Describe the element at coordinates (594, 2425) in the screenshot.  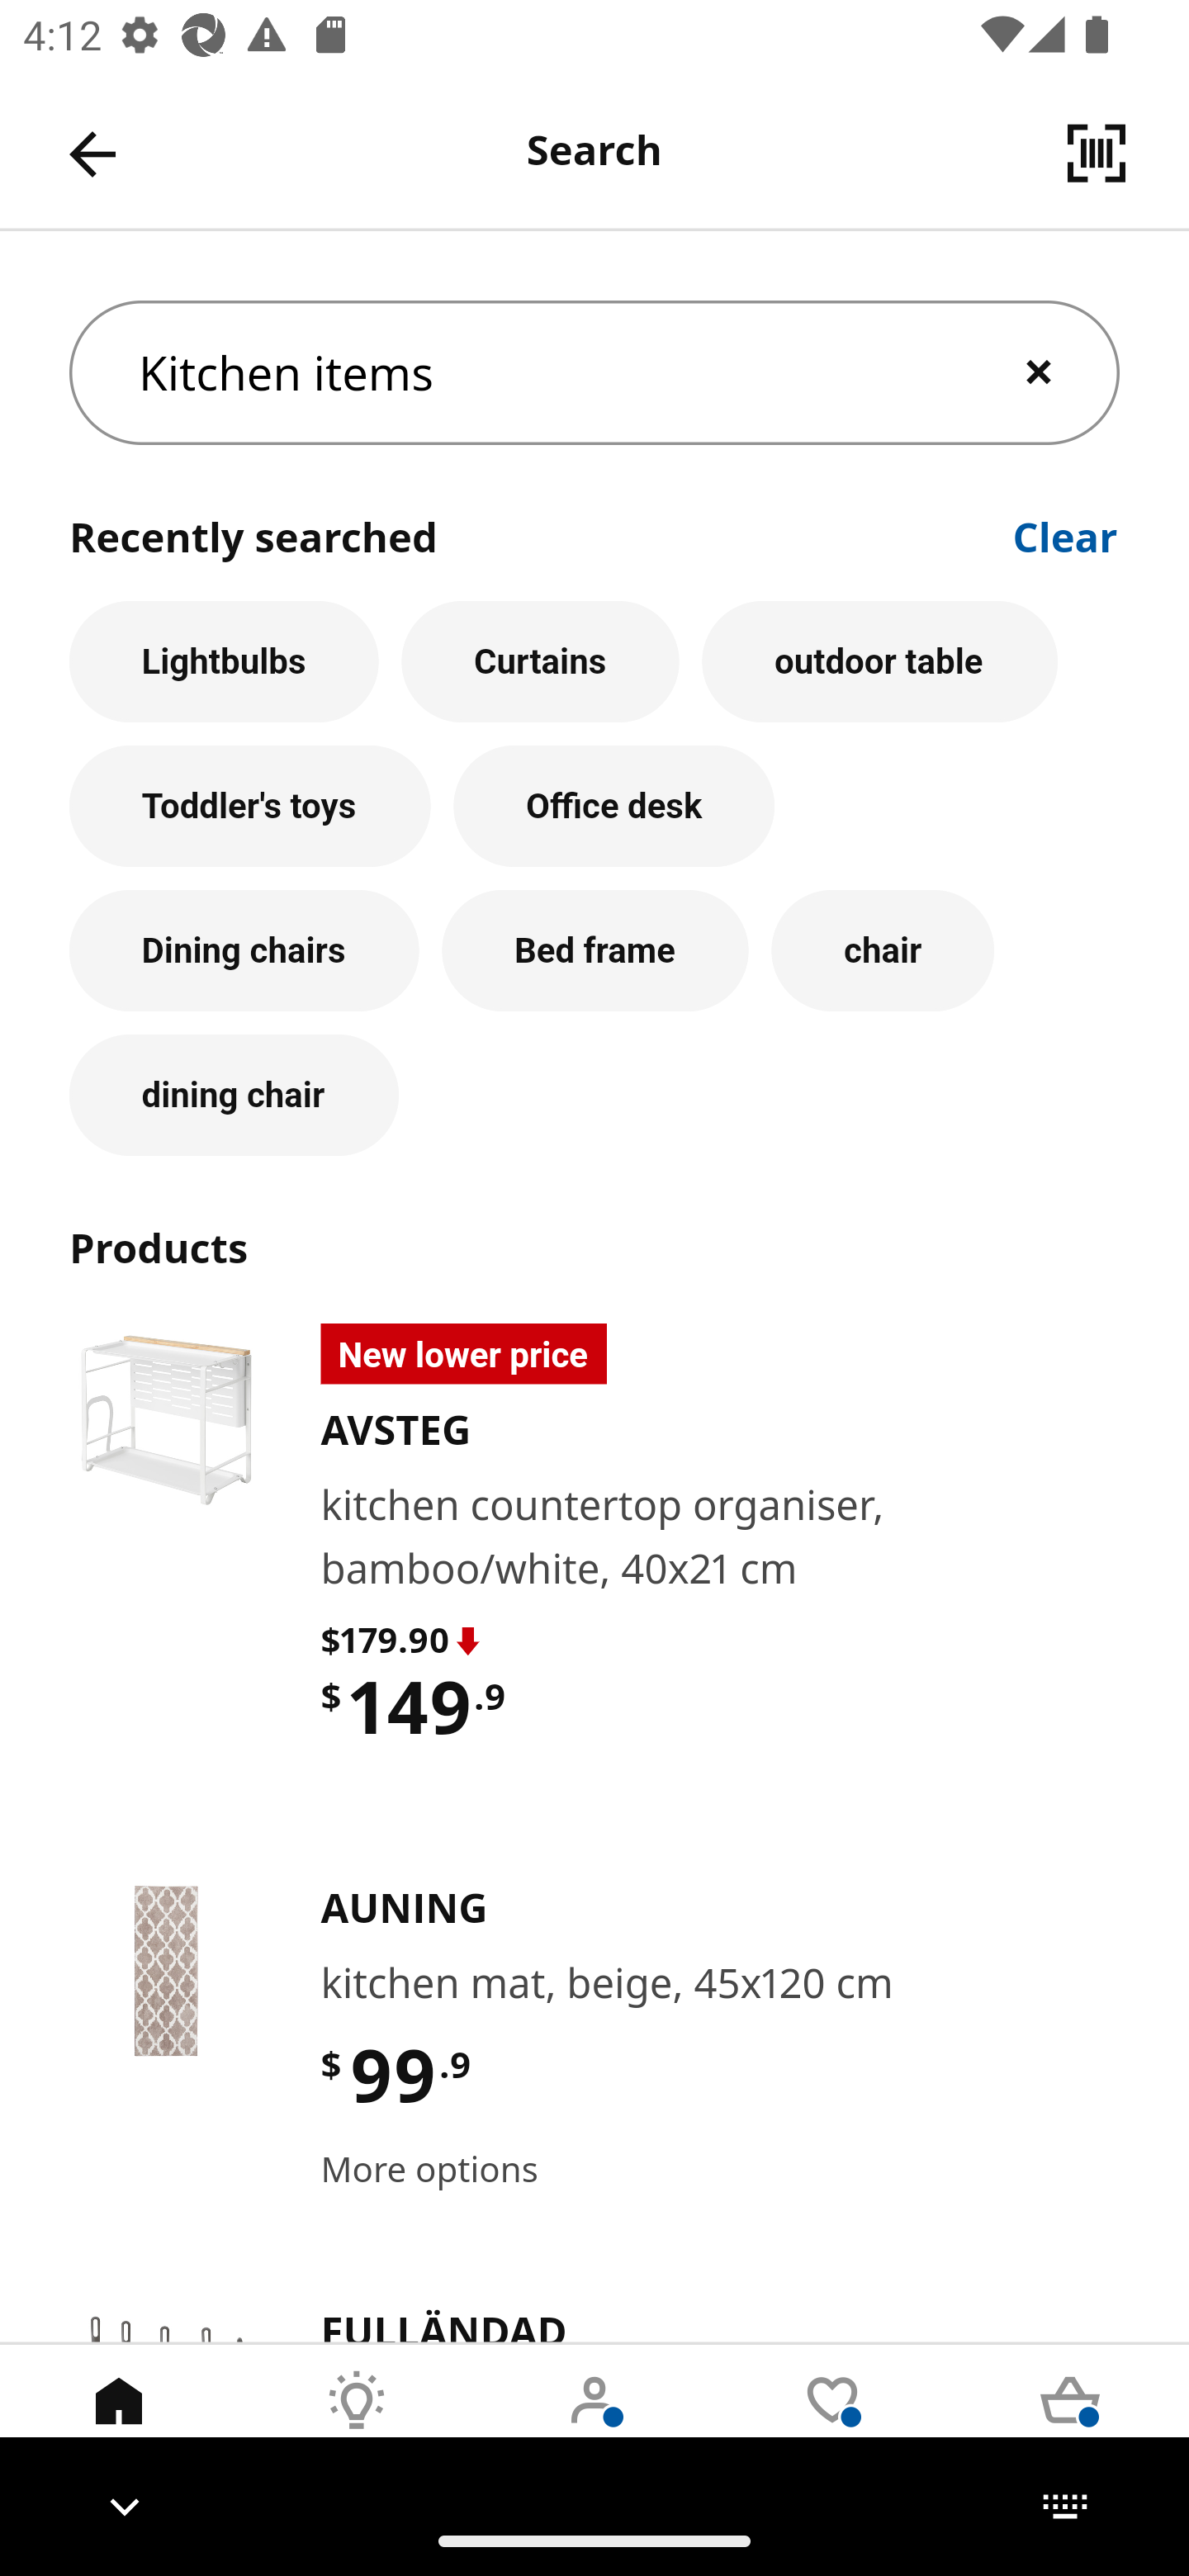
I see `User
Tab 3 of 5` at that location.